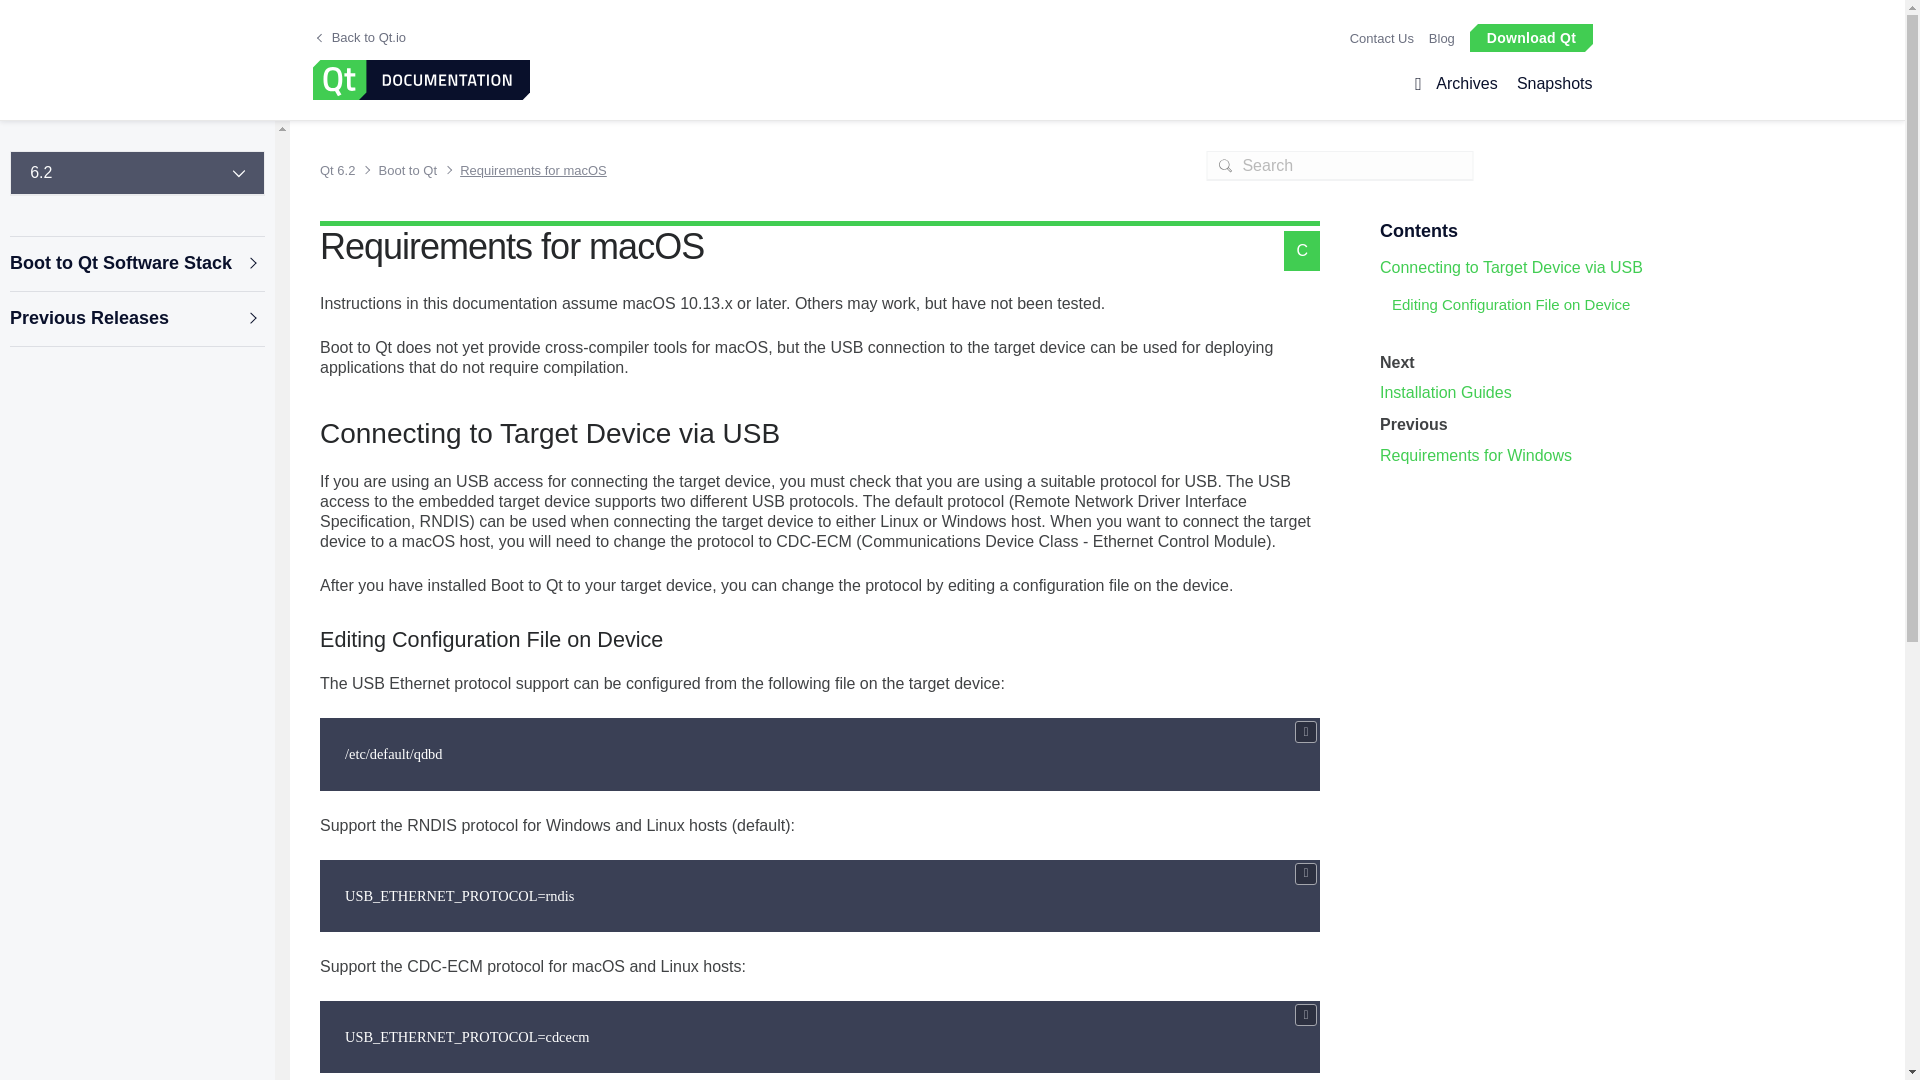  Describe the element at coordinates (404, 170) in the screenshot. I see `Boot to Qt` at that location.